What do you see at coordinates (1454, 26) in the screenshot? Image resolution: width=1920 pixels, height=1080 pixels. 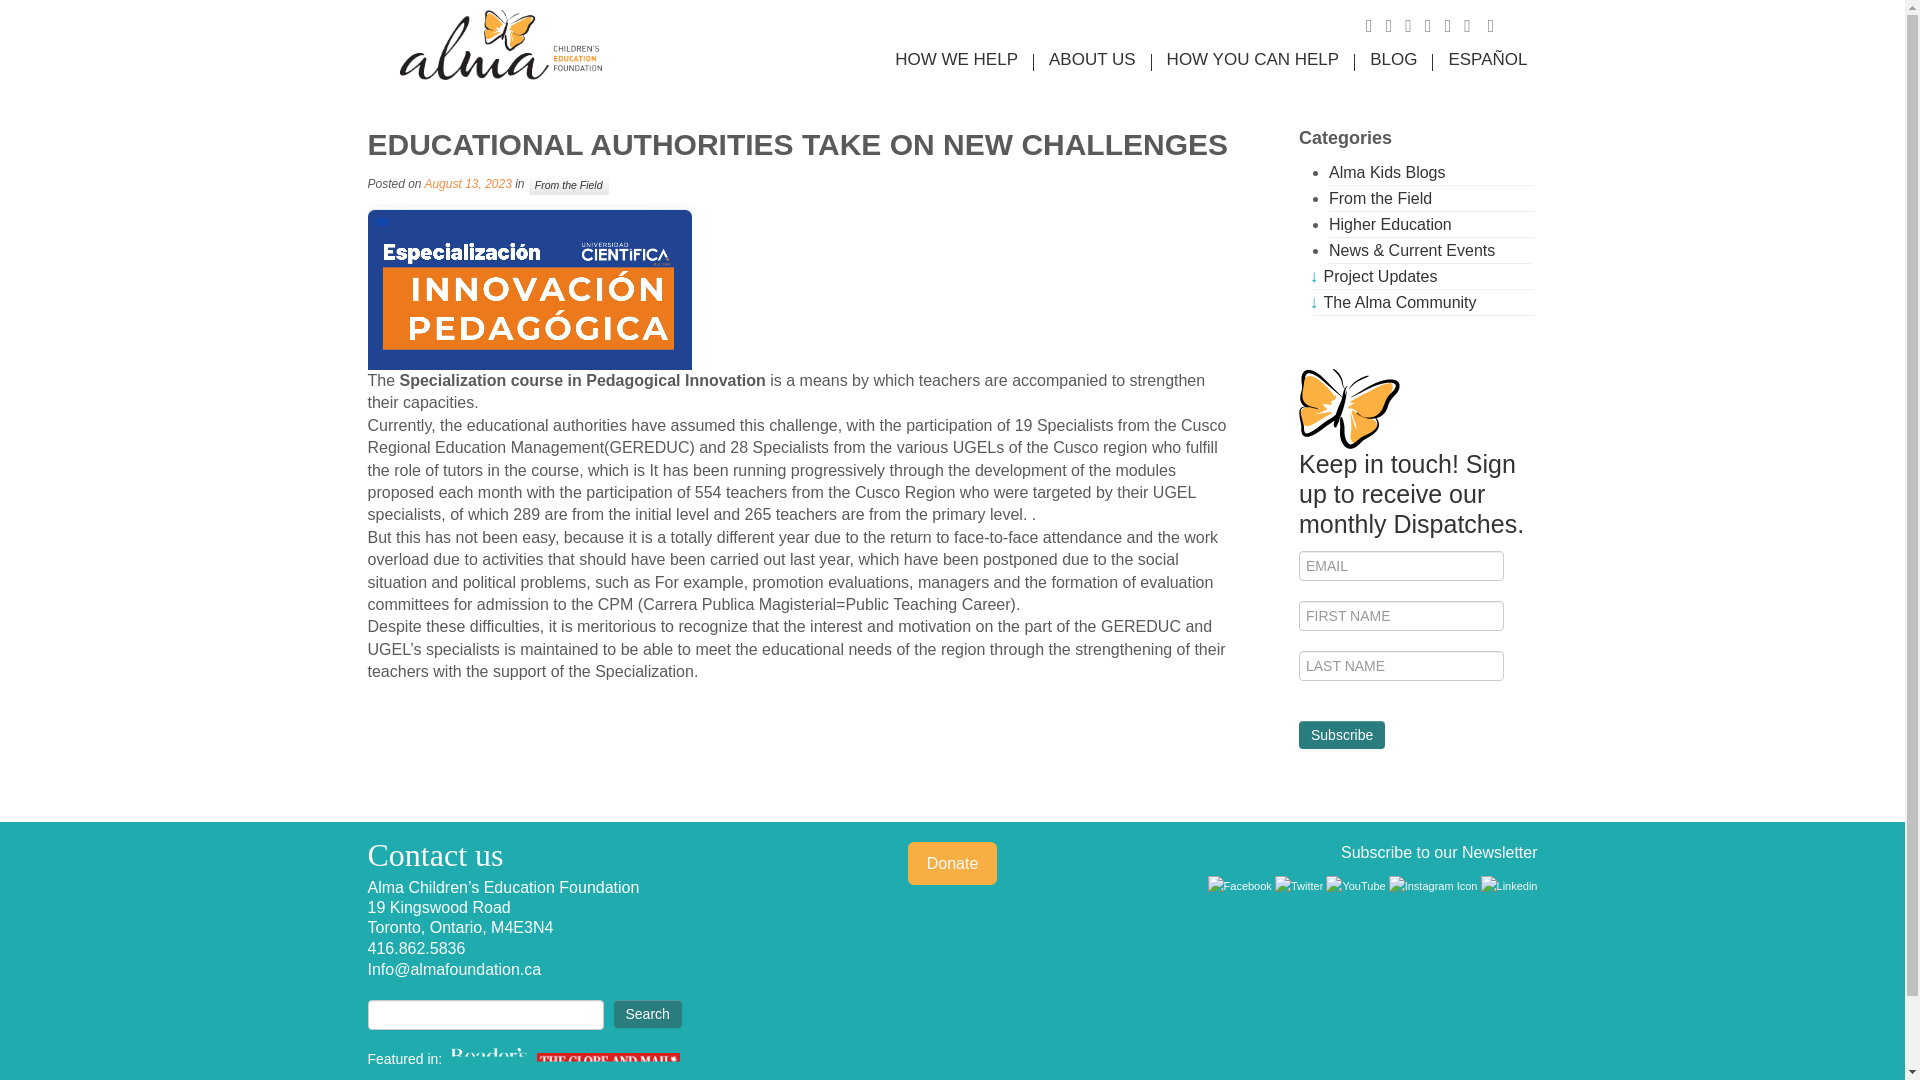 I see `Follow me on Youtube` at bounding box center [1454, 26].